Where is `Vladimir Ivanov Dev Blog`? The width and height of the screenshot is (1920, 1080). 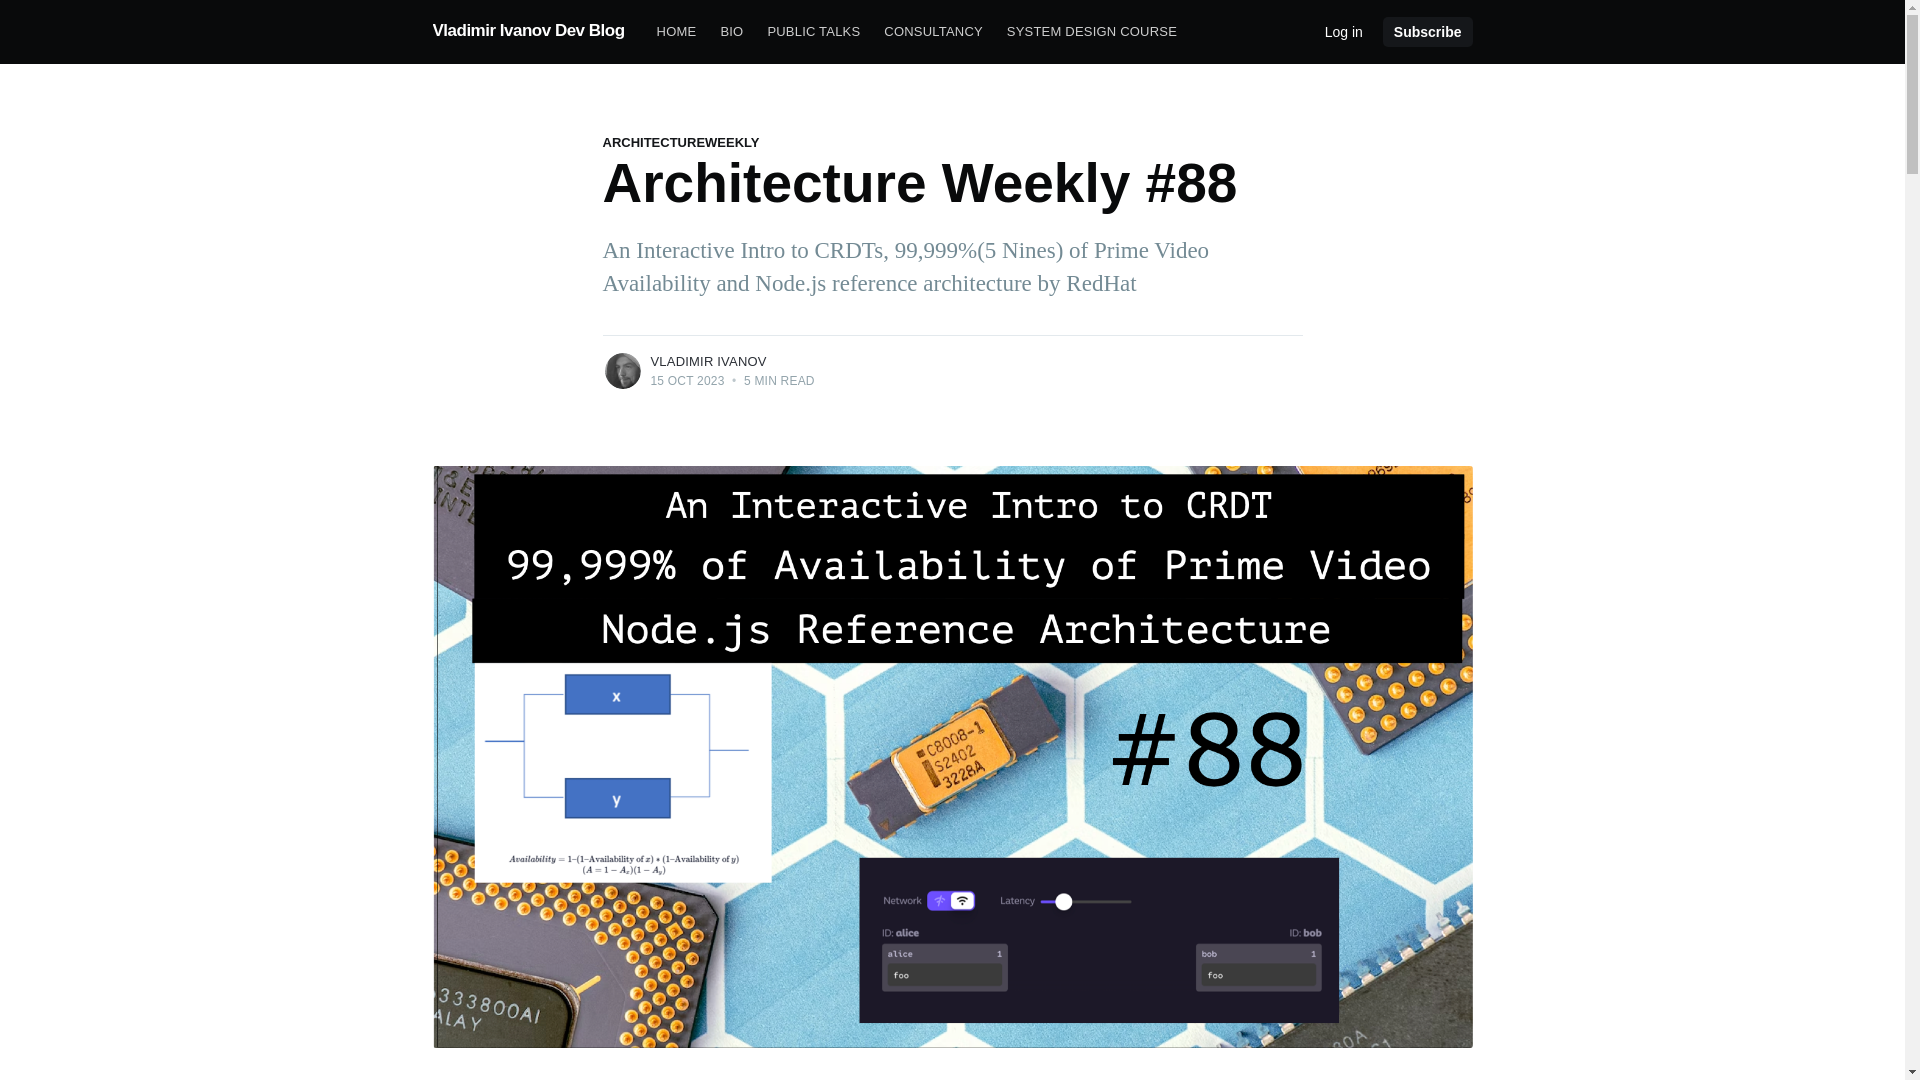
Vladimir Ivanov Dev Blog is located at coordinates (528, 30).